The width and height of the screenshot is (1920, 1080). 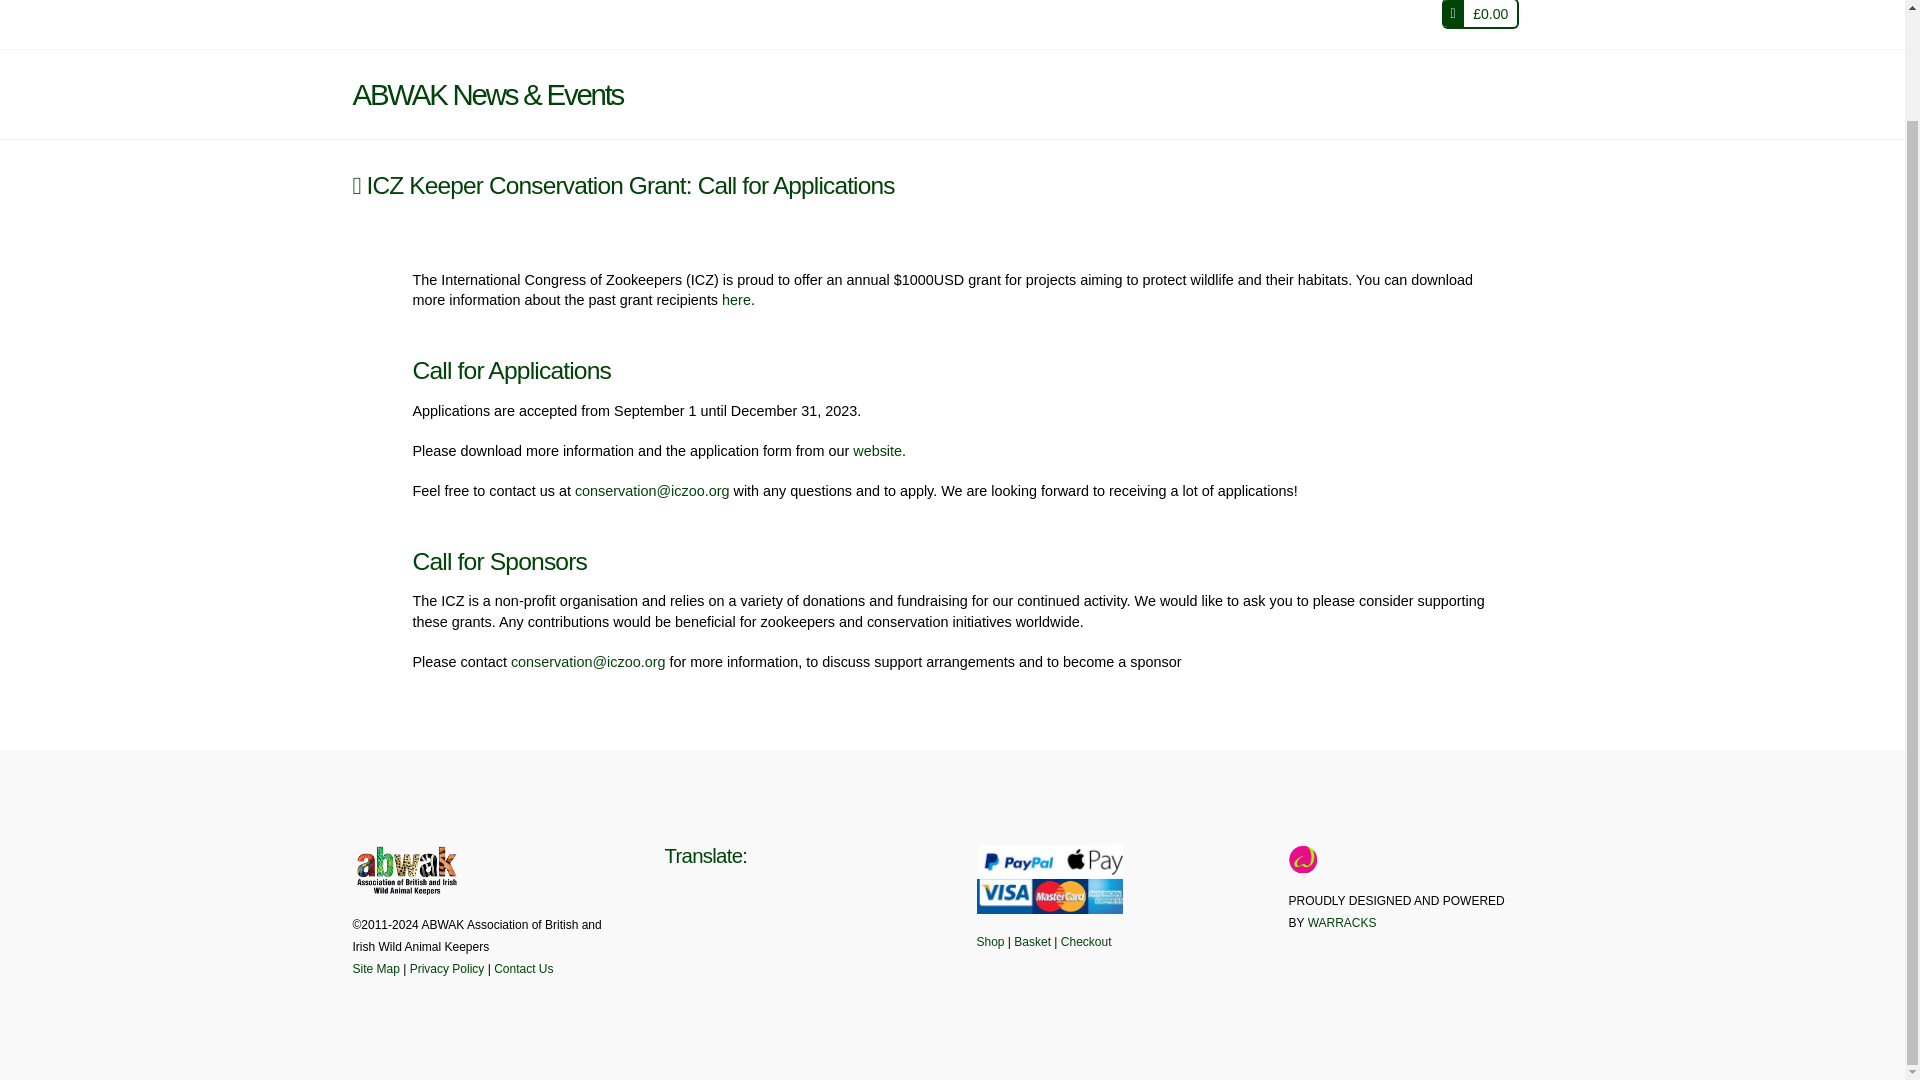 I want to click on ABOUT US, so click(x=543, y=24).